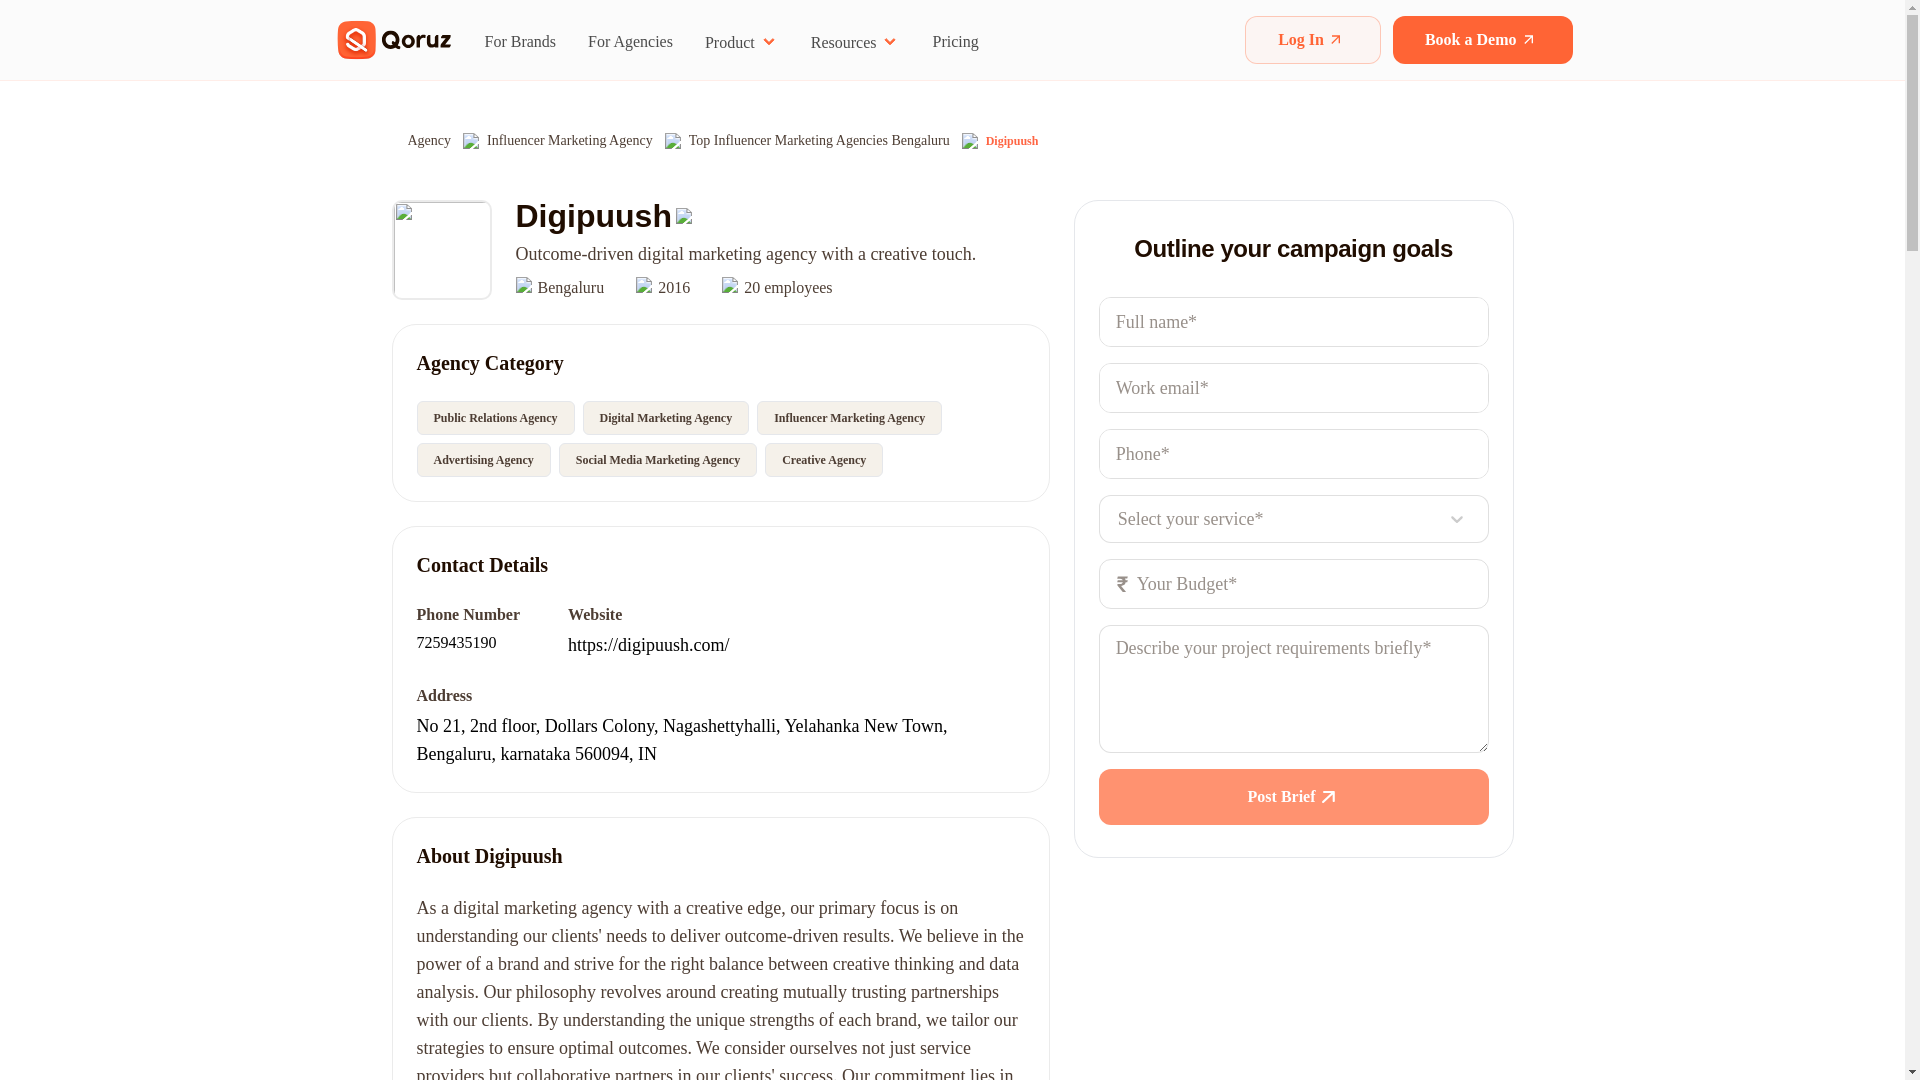  Describe the element at coordinates (630, 41) in the screenshot. I see `For Agencies` at that location.